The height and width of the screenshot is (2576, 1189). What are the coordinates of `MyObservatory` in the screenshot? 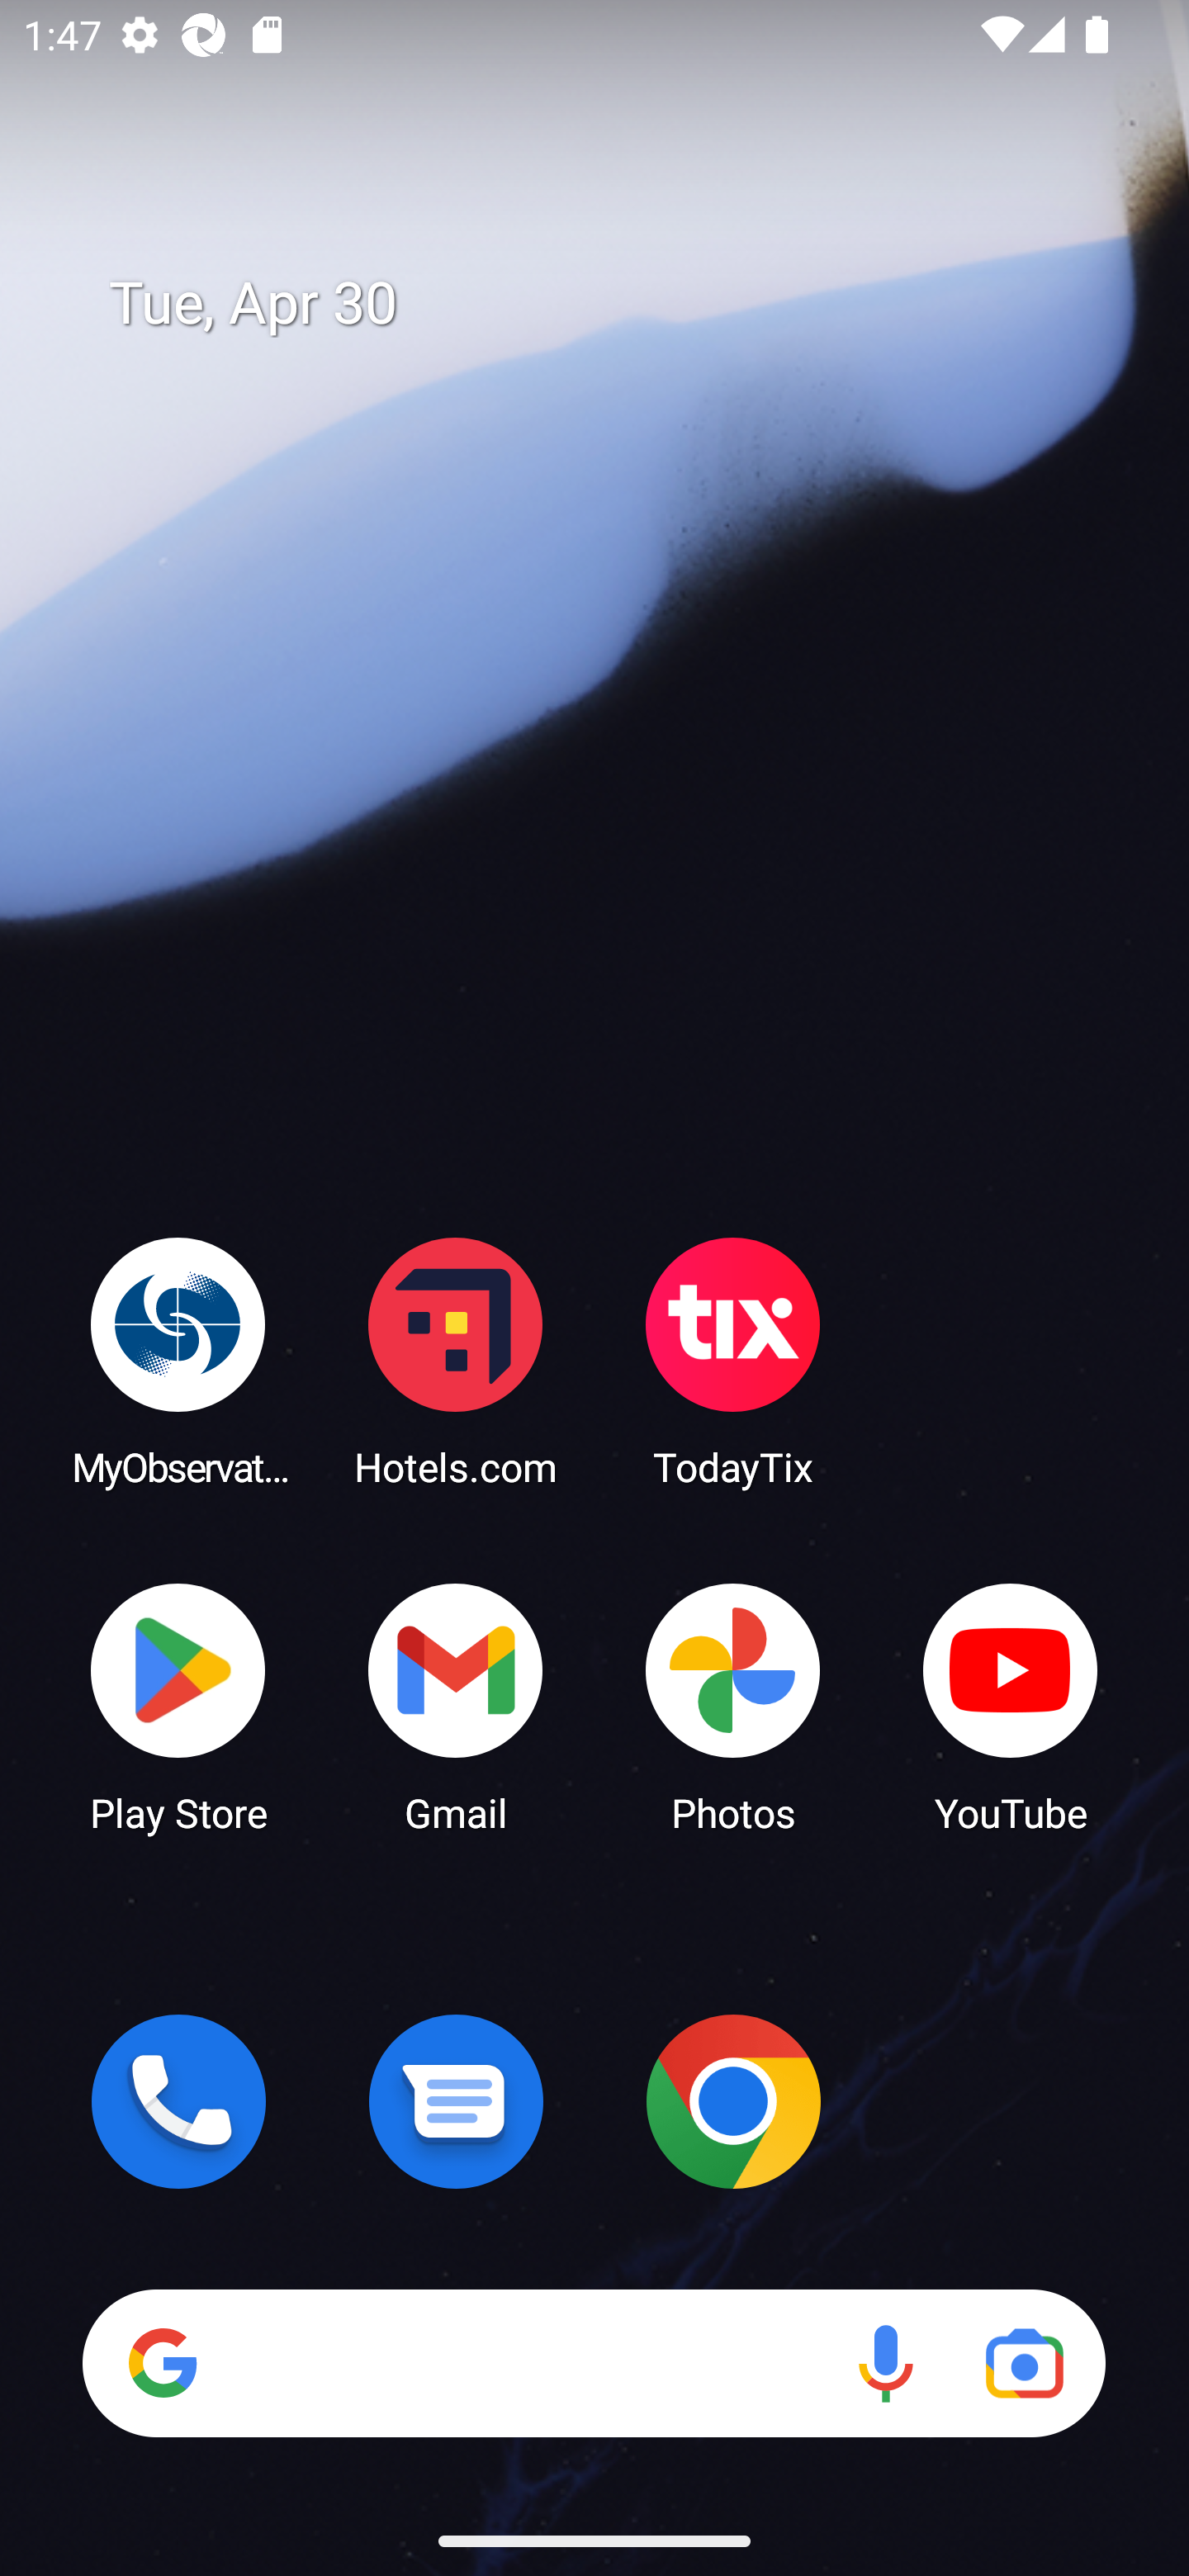 It's located at (178, 1361).